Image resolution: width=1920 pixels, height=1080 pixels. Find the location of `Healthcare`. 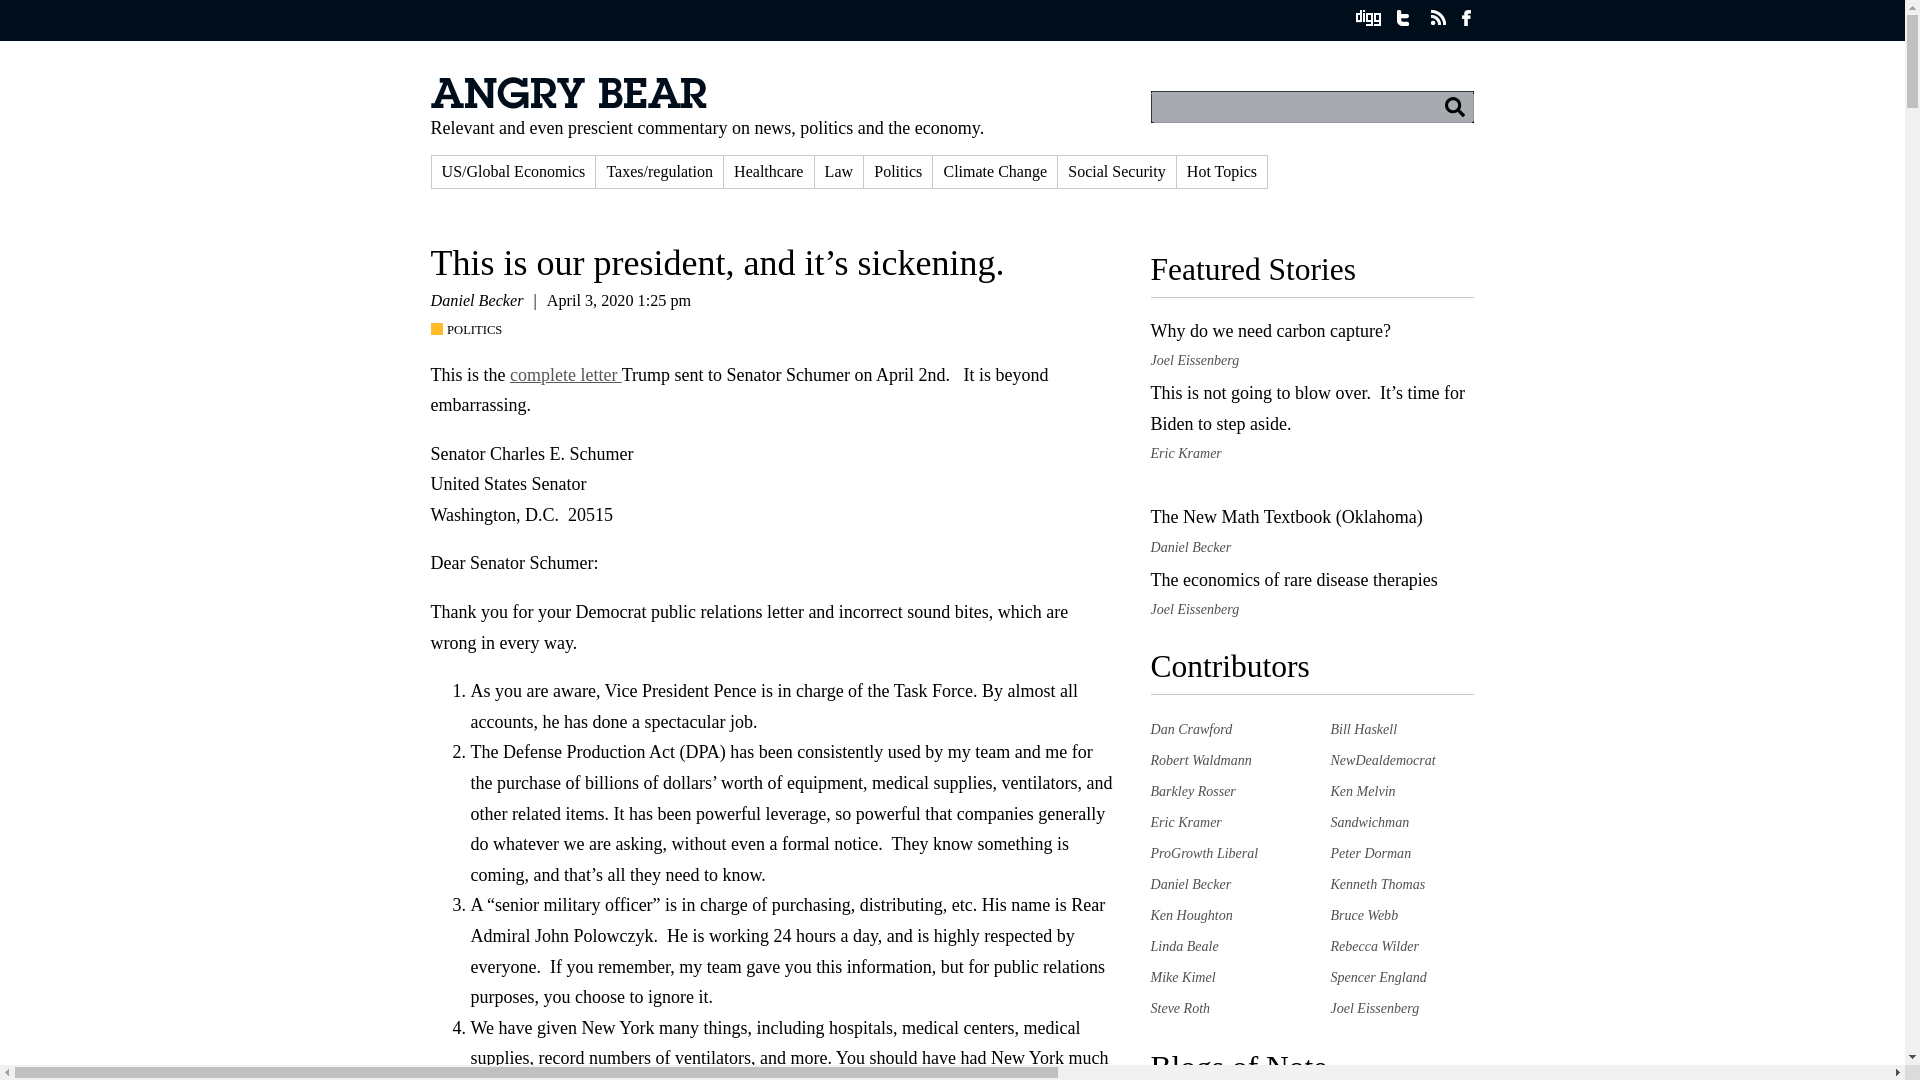

Healthcare is located at coordinates (768, 171).